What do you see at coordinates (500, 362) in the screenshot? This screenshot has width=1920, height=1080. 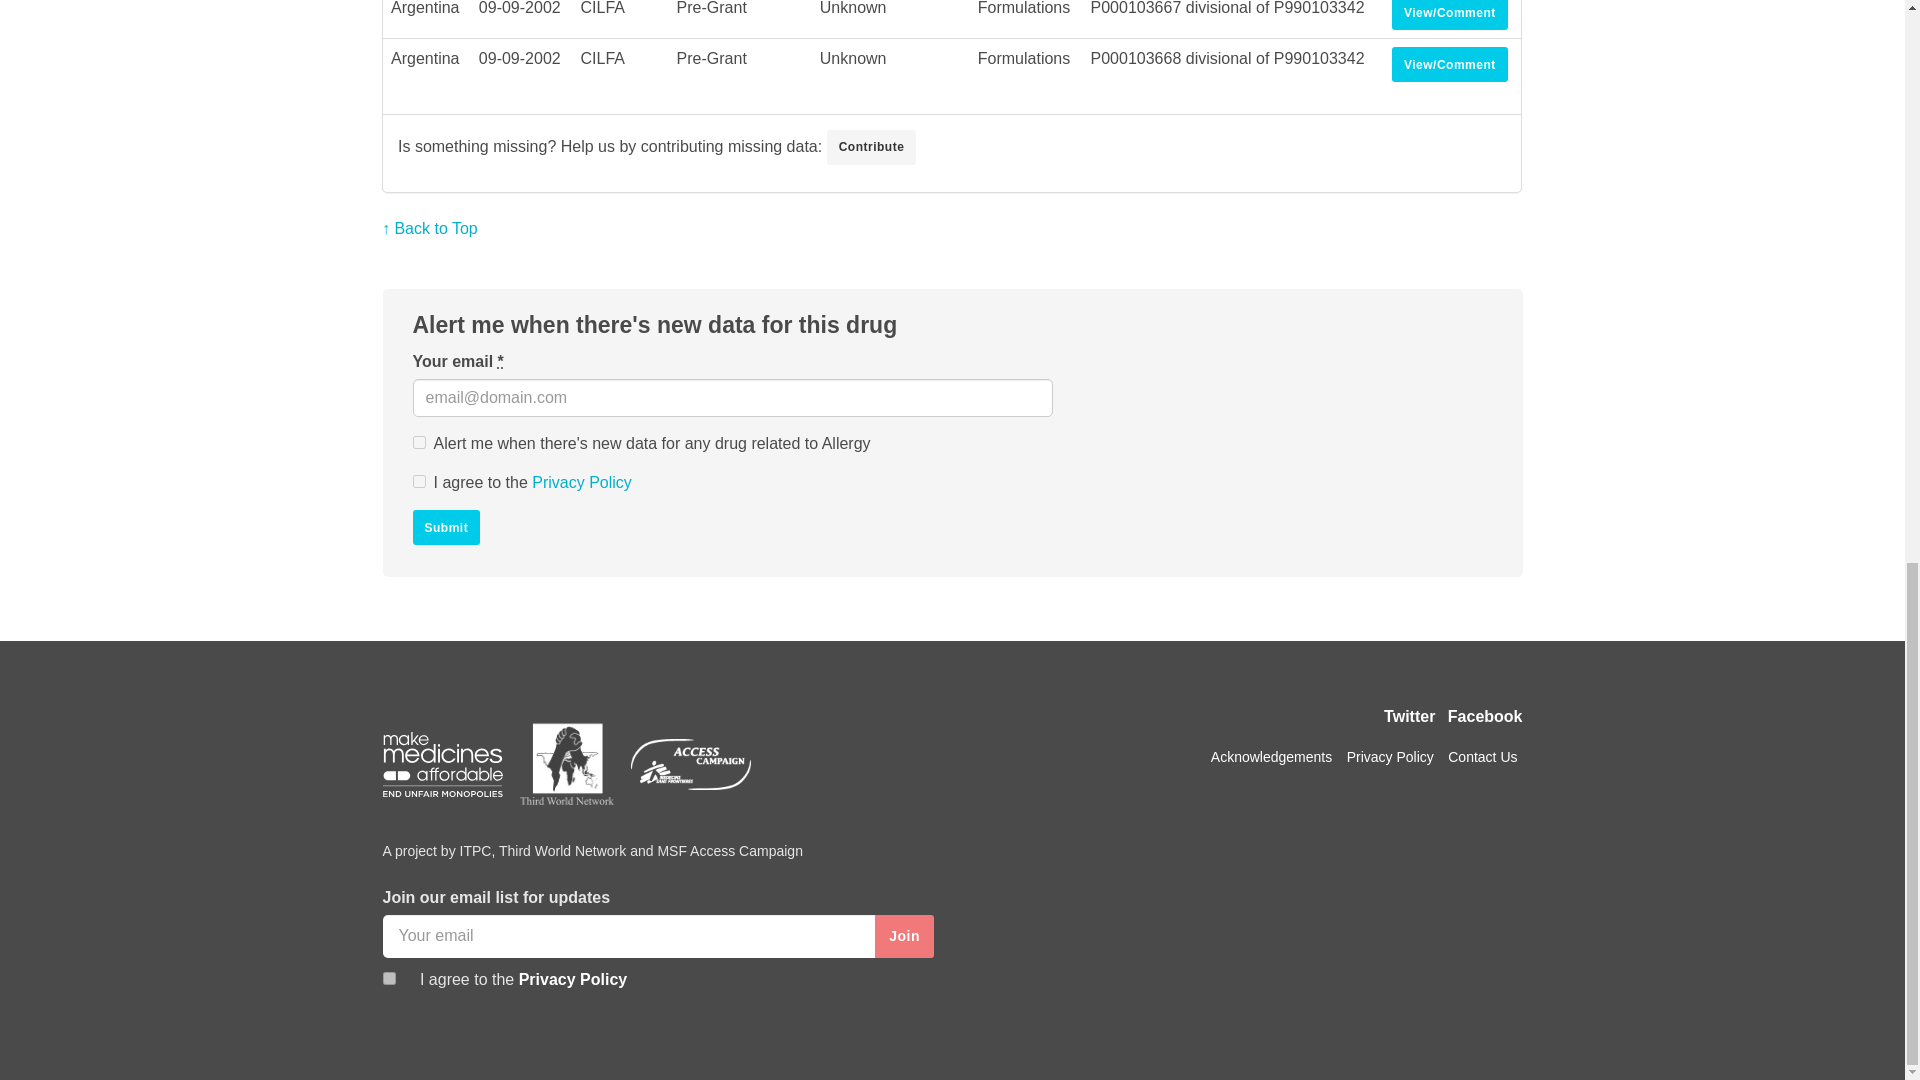 I see `required` at bounding box center [500, 362].